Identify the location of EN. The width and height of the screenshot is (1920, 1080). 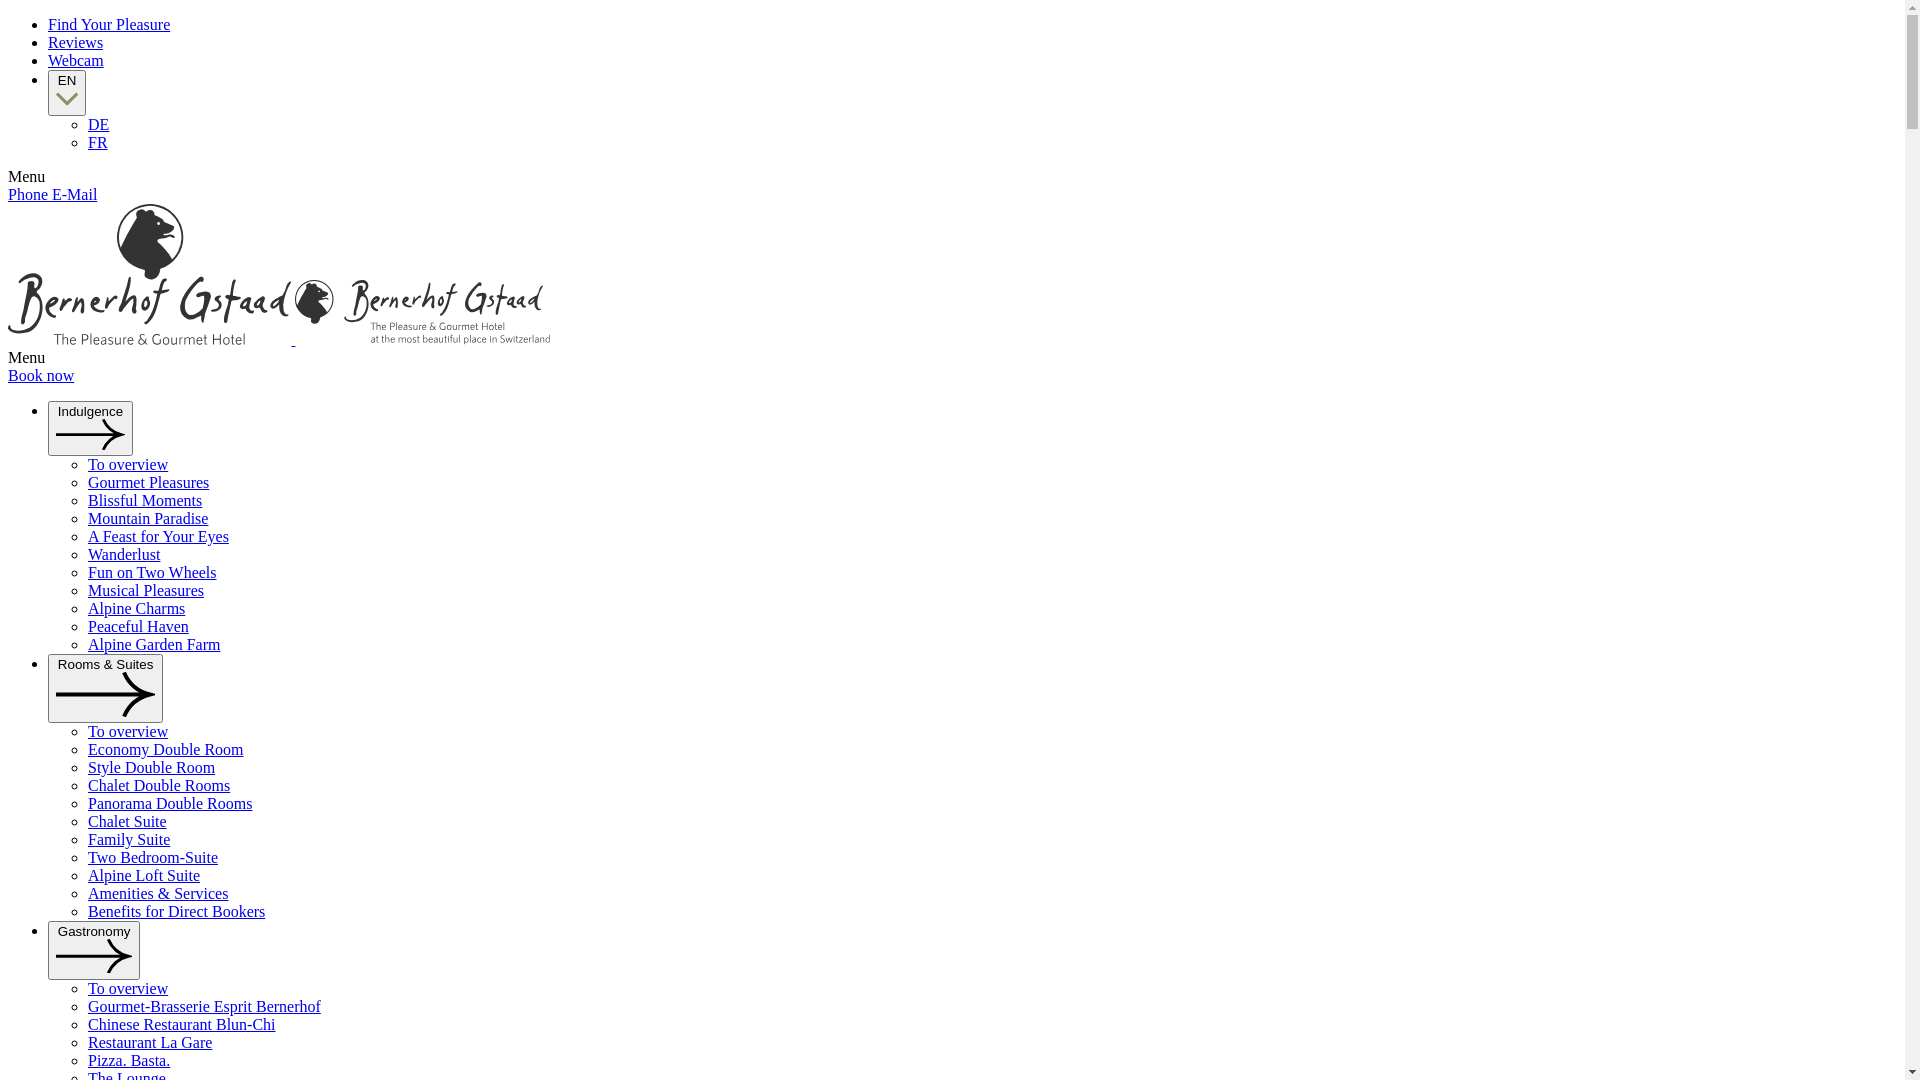
(67, 93).